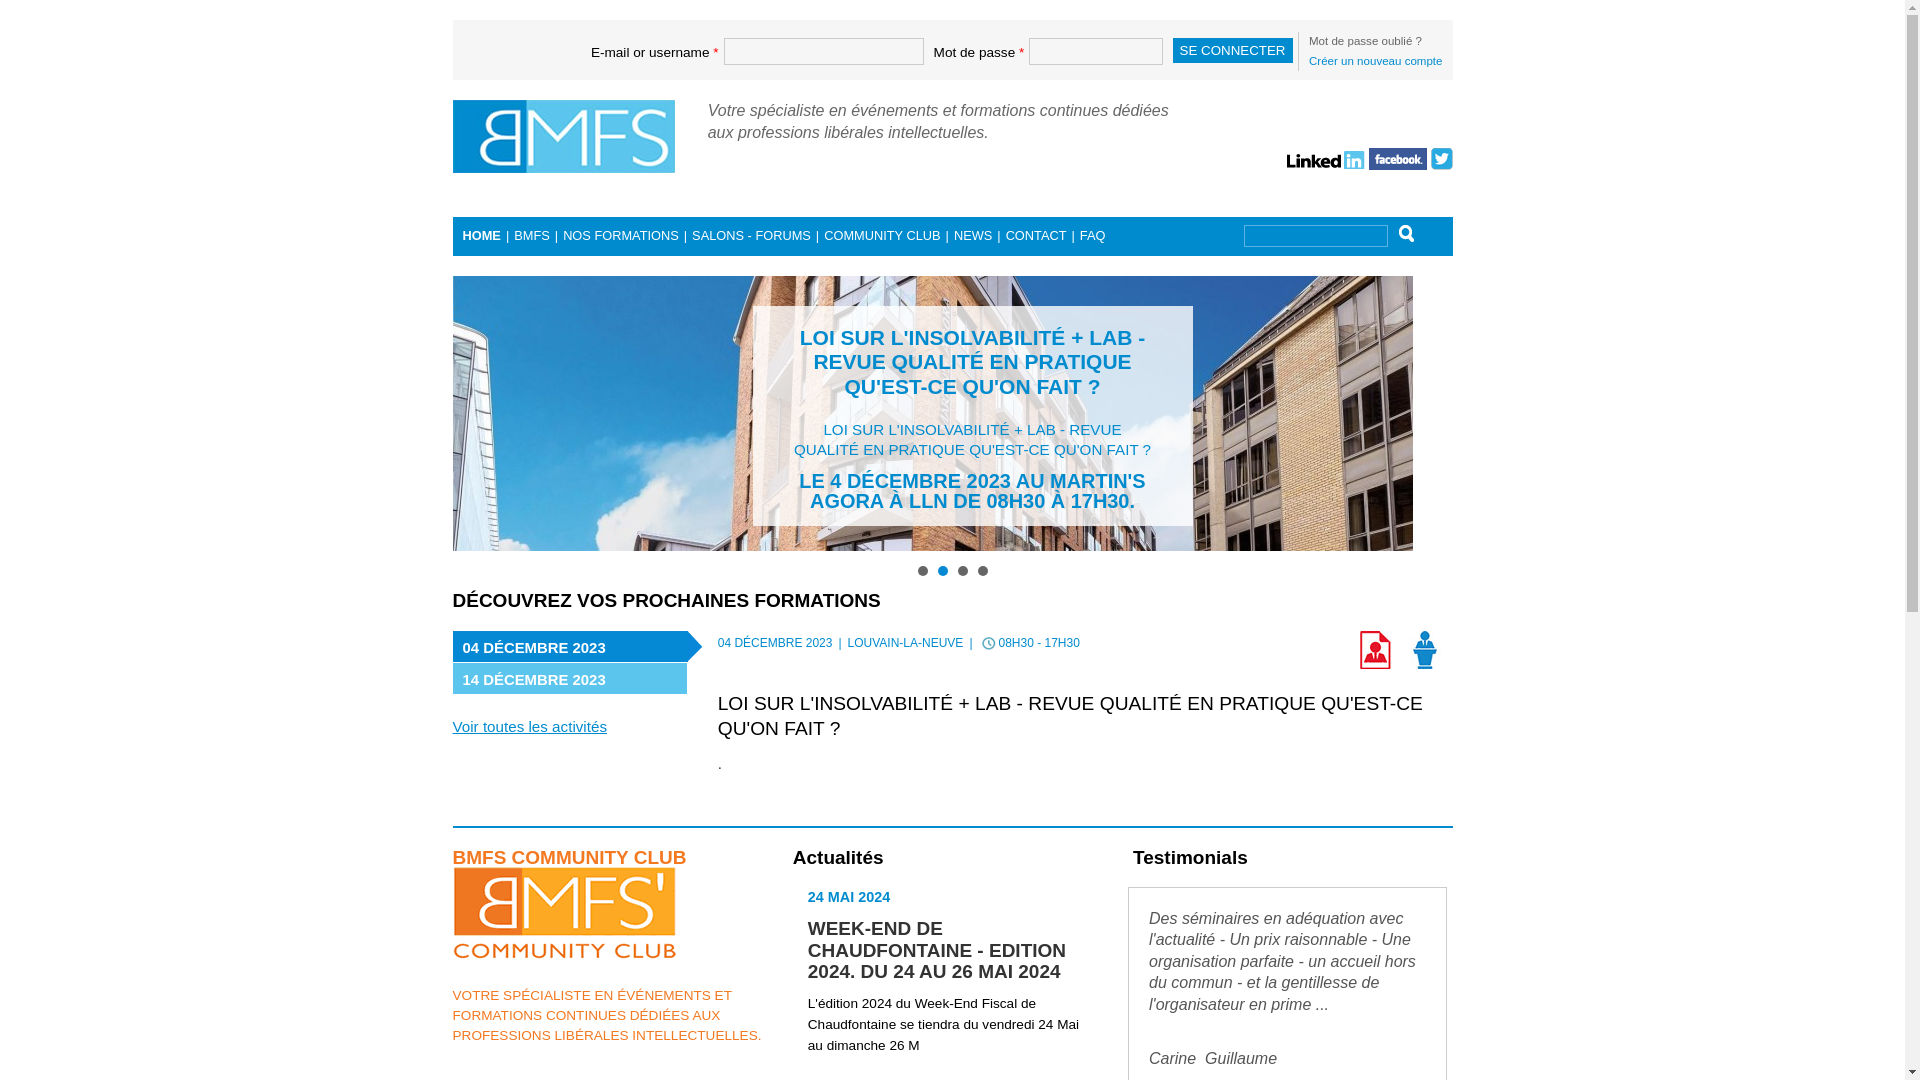  Describe the element at coordinates (1093, 236) in the screenshot. I see `FAQ` at that location.